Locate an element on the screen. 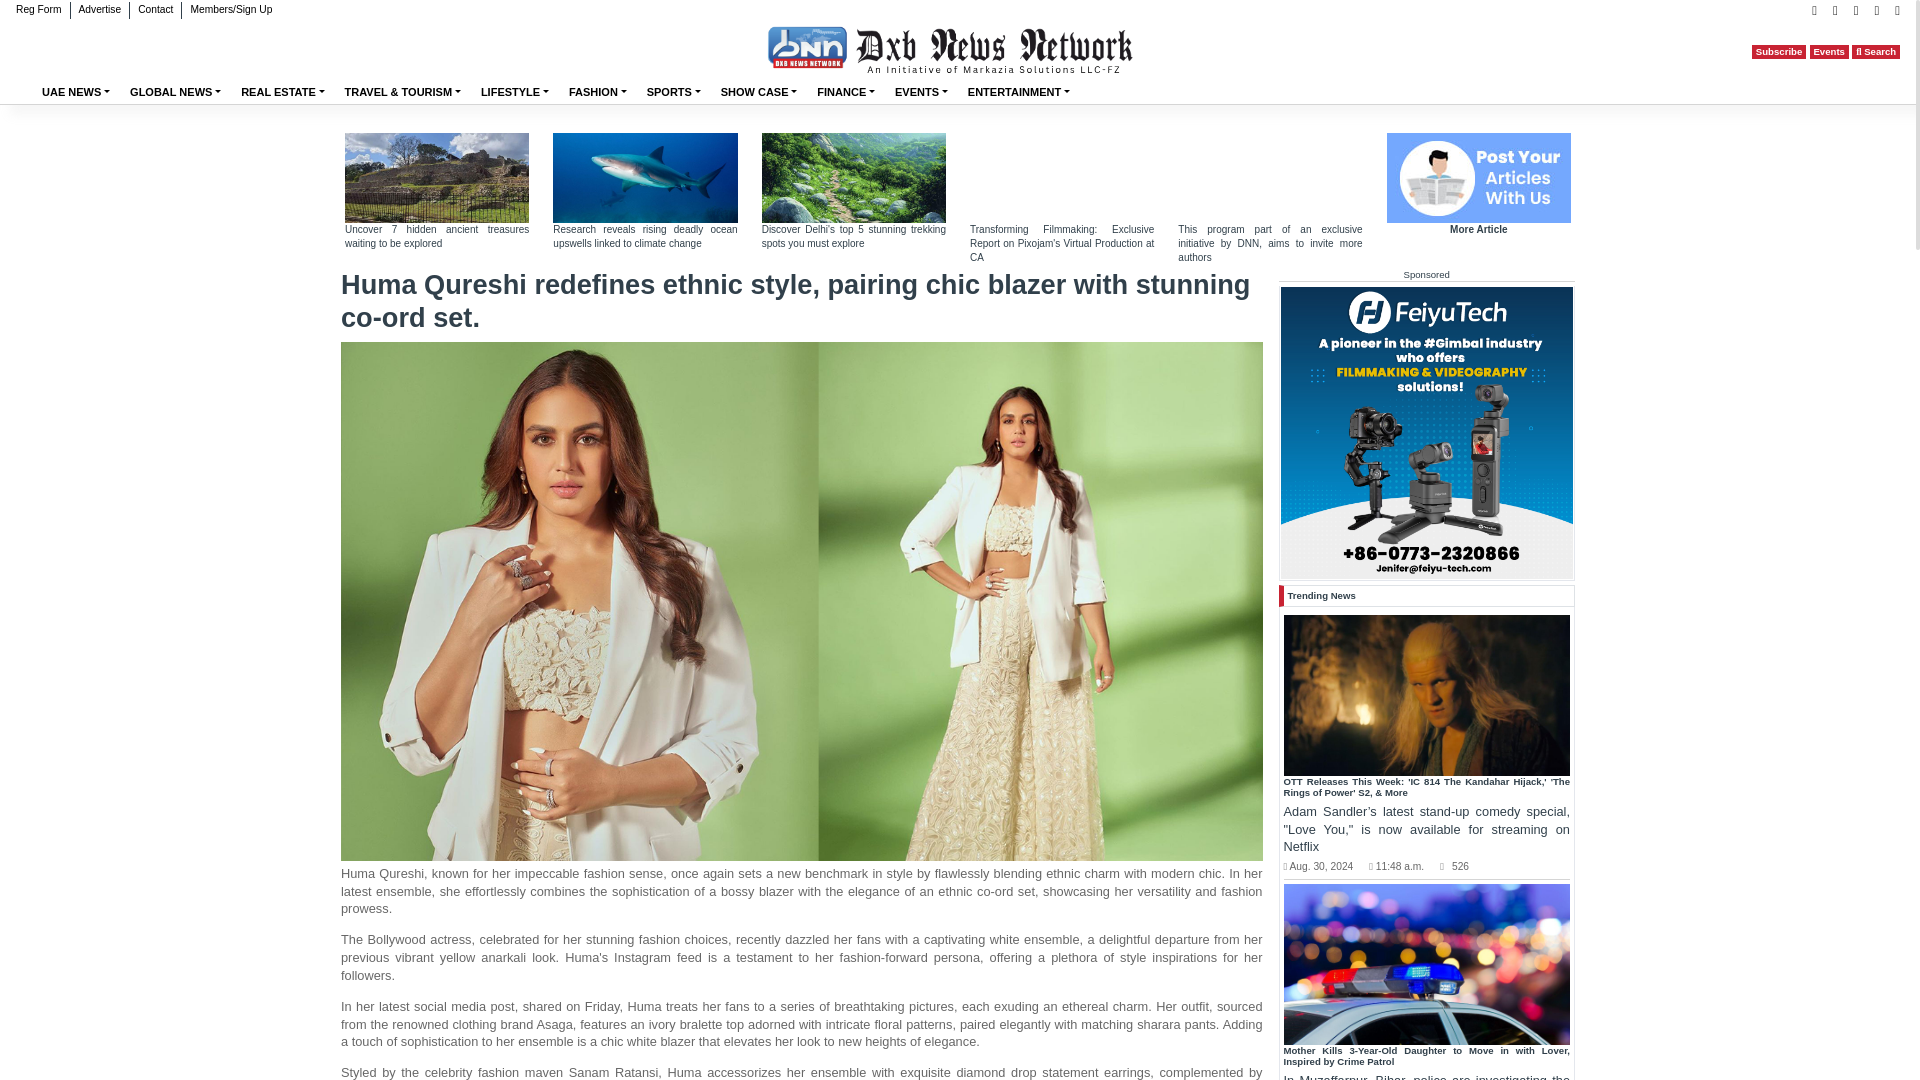  FASHION is located at coordinates (598, 92).